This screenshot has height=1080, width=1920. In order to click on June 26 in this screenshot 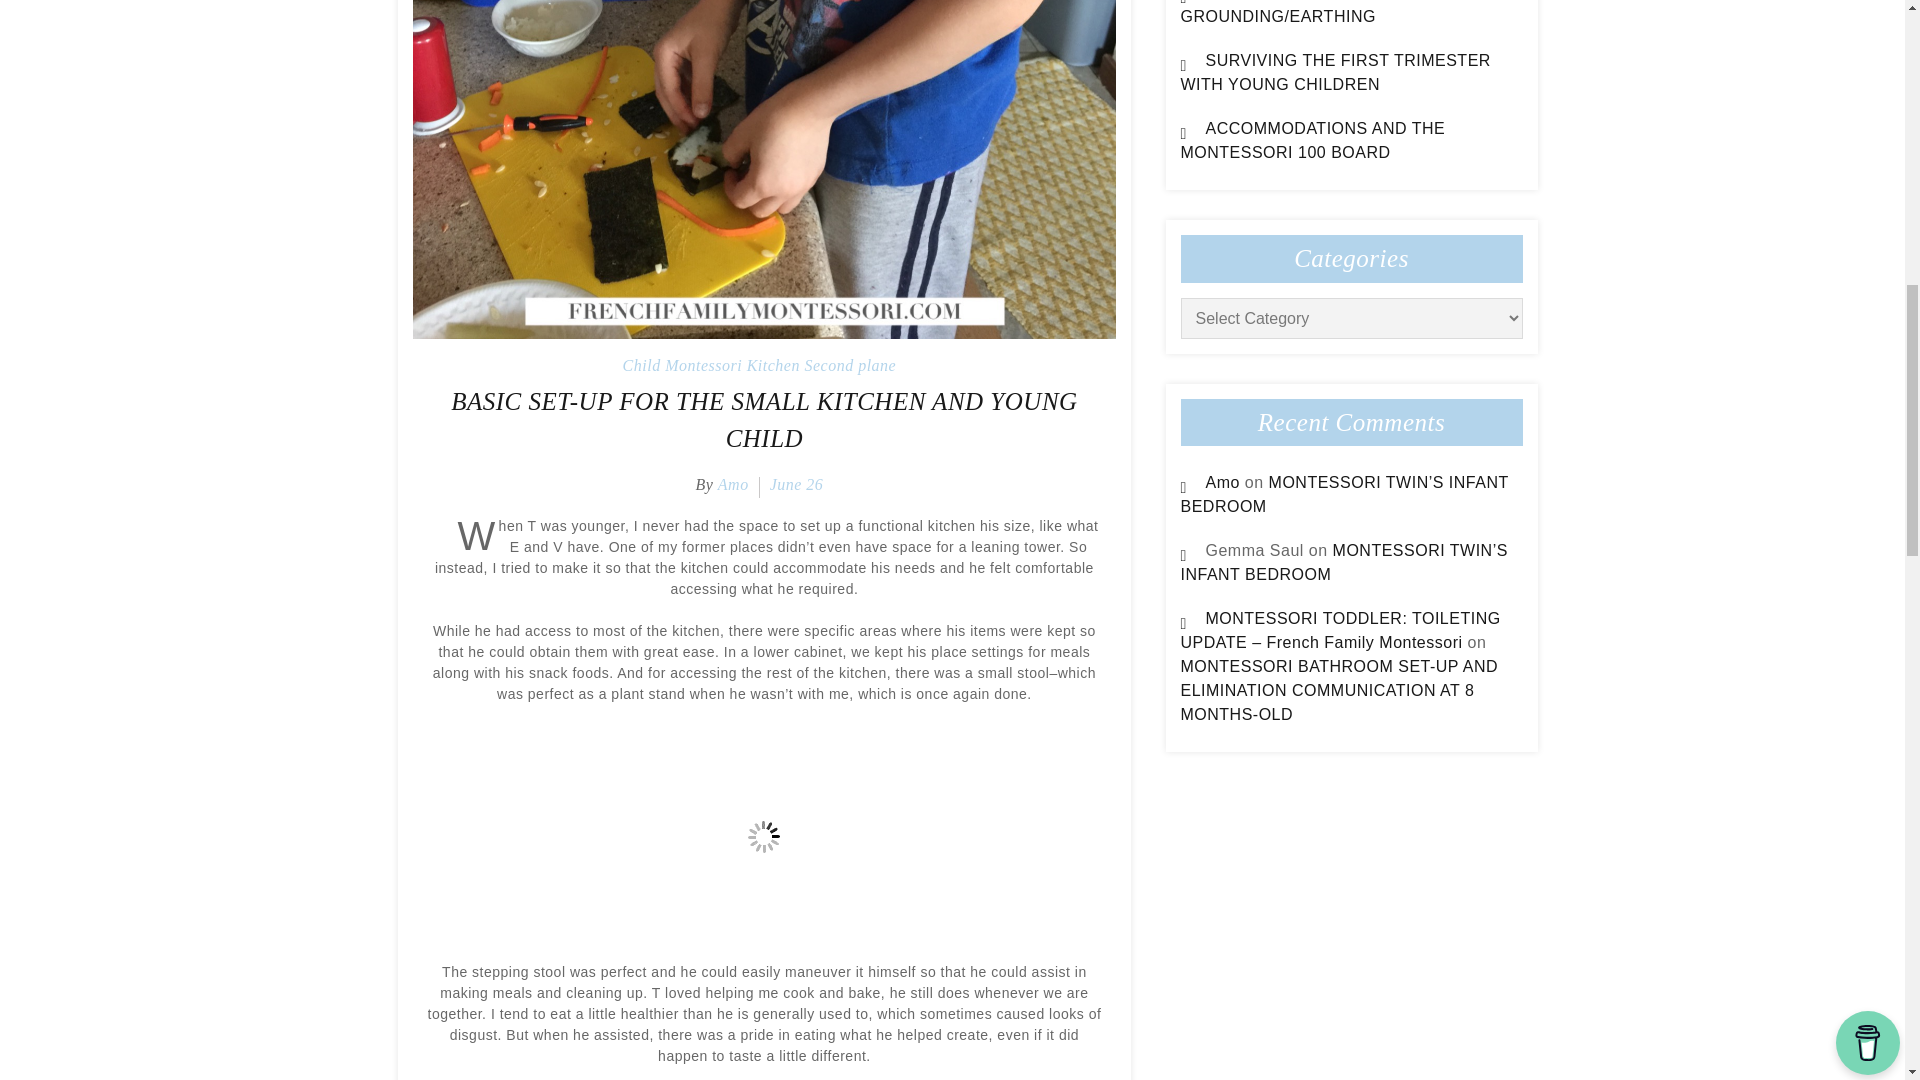, I will do `click(796, 484)`.